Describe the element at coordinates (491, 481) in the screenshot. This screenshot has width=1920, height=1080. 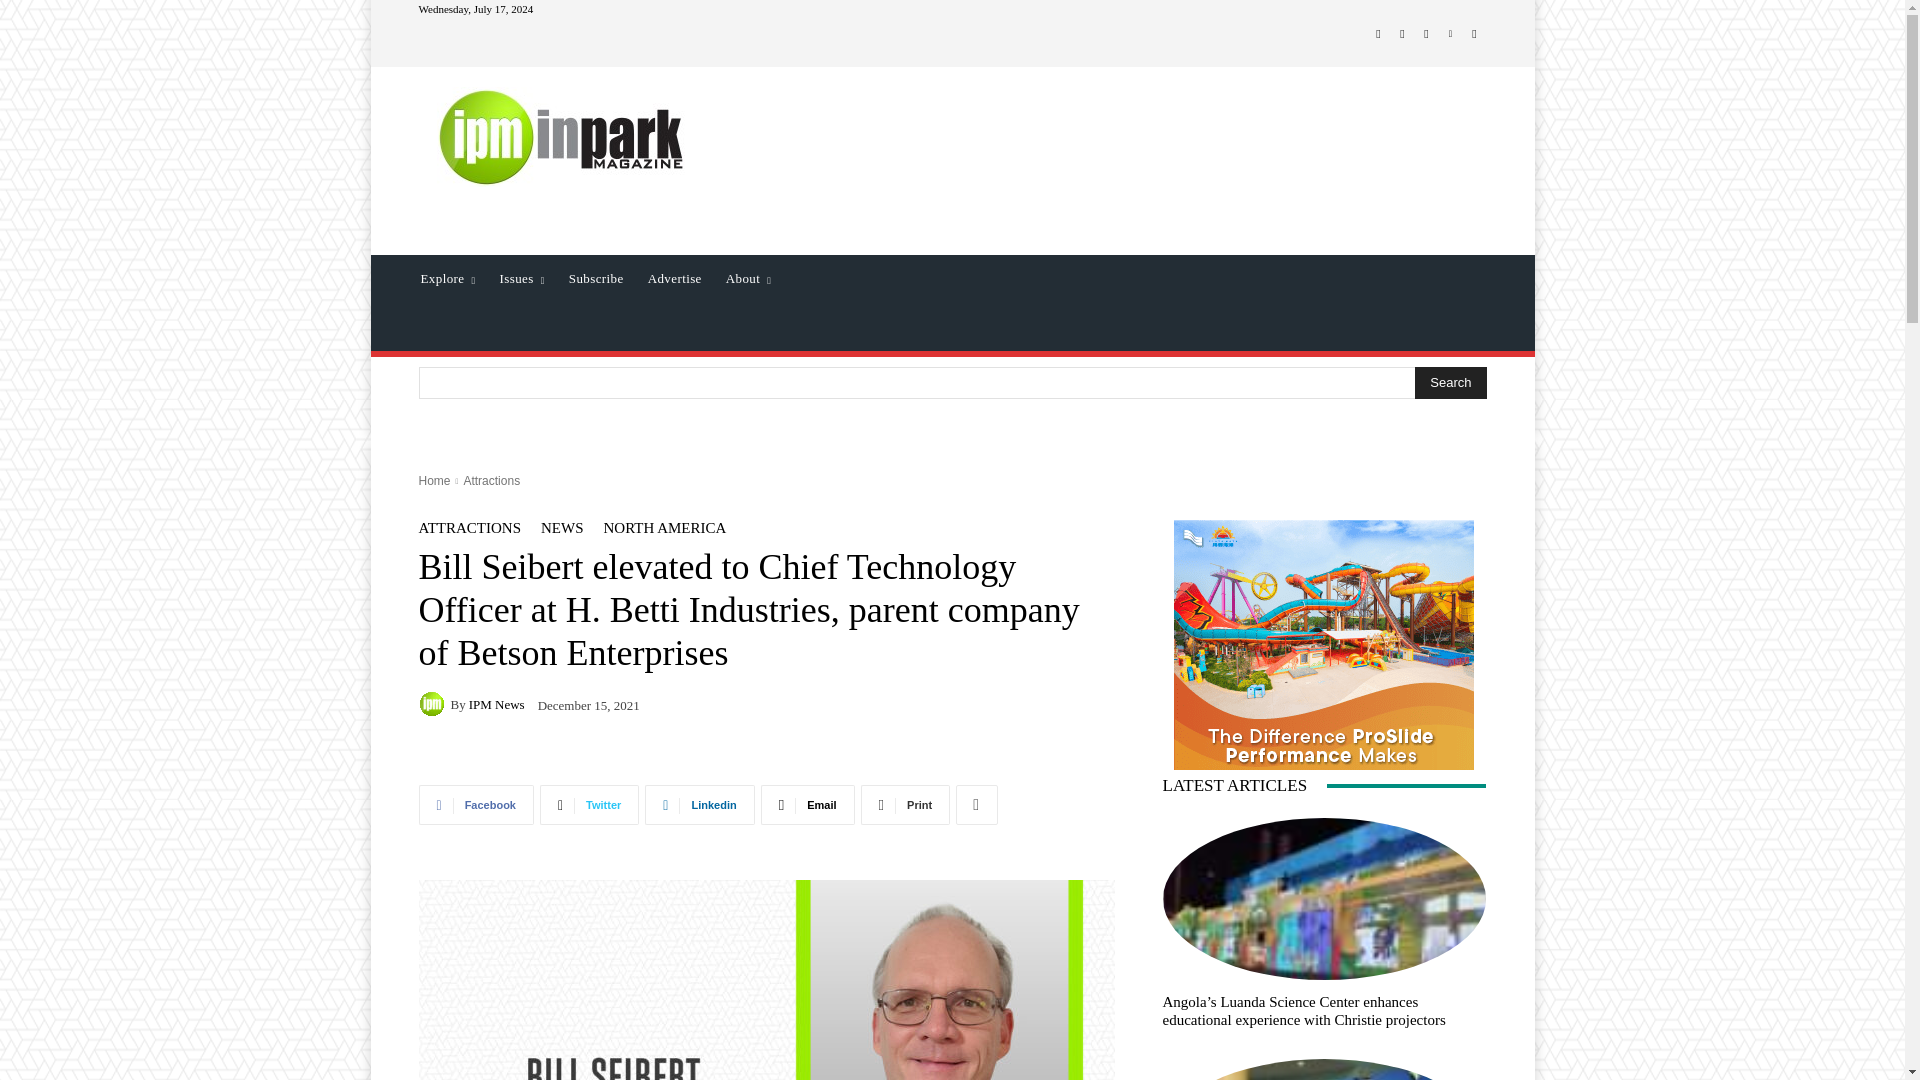
I see `View all posts in Attractions` at that location.